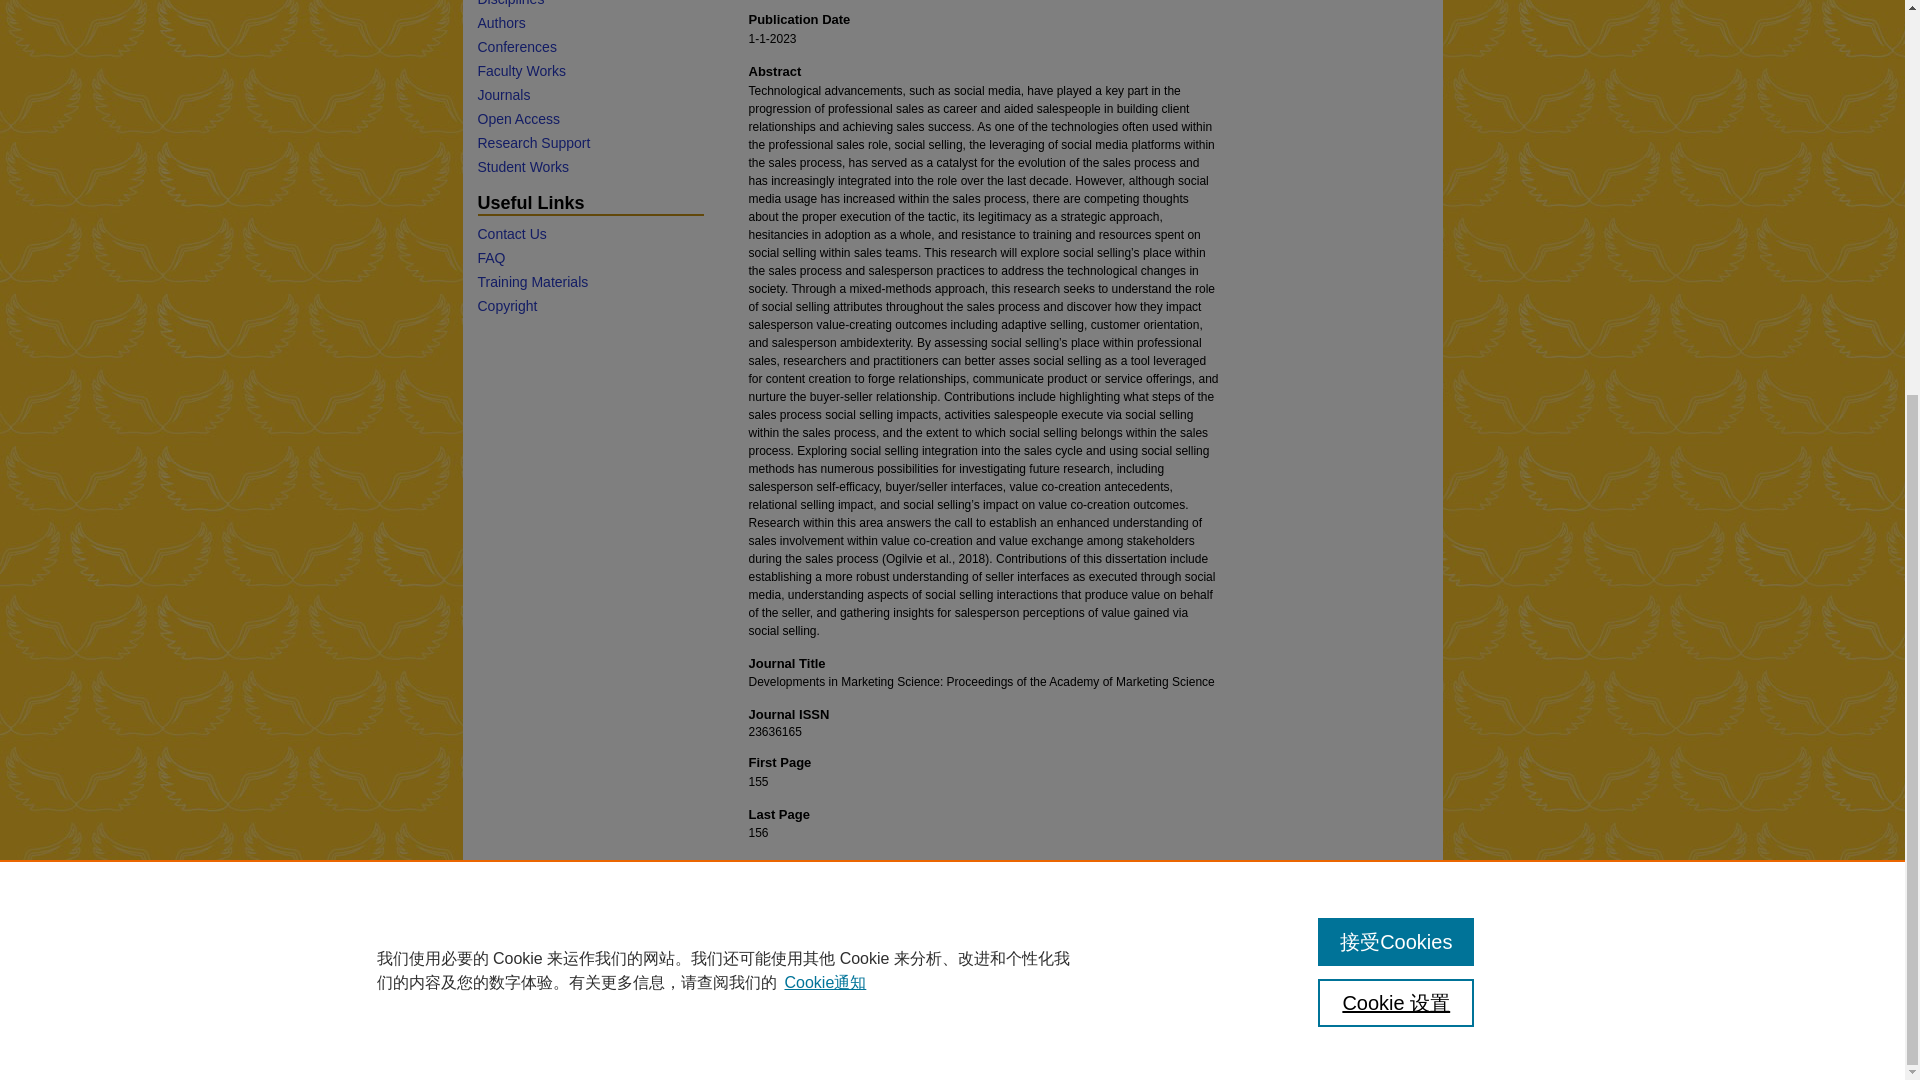  I want to click on Conferences, so click(590, 46).